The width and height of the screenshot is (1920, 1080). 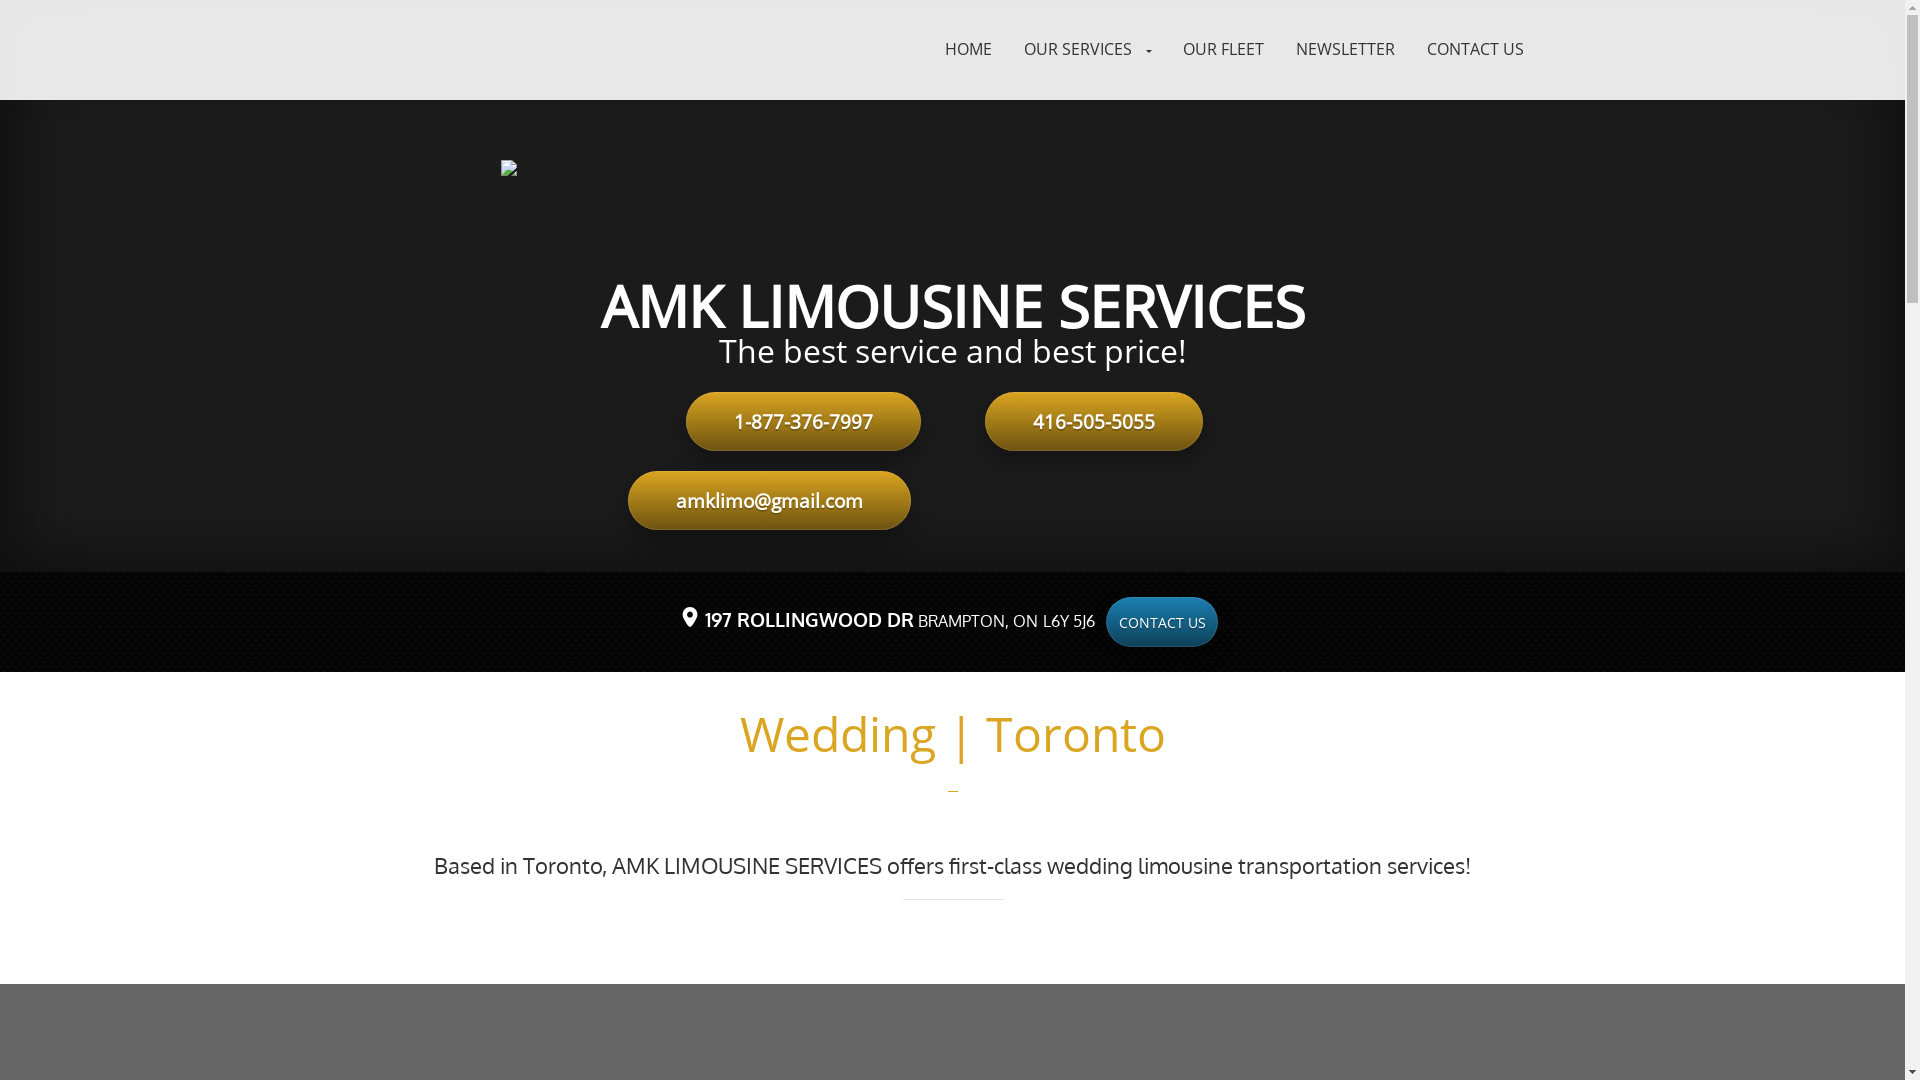 I want to click on HOME, so click(x=968, y=50).